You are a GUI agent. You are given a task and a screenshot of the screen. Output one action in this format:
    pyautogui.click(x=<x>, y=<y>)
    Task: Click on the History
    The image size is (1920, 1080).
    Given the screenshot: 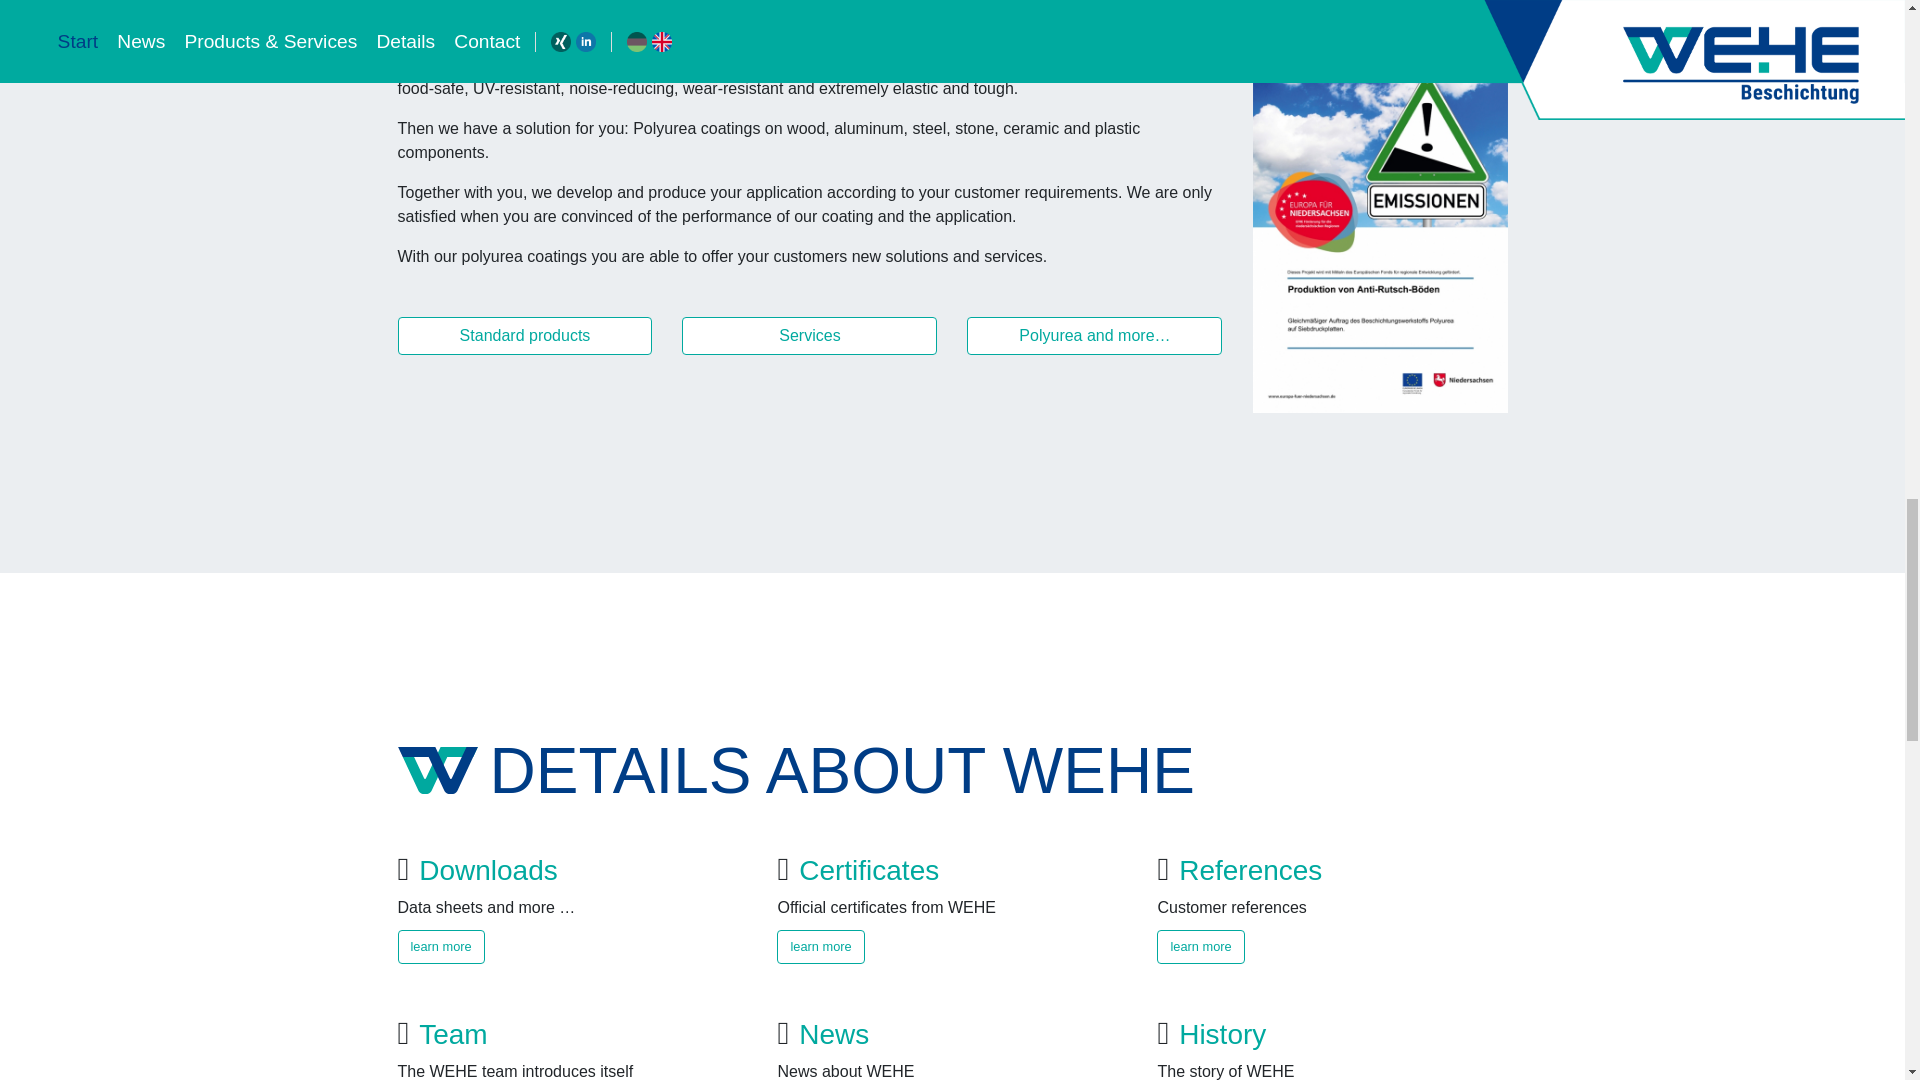 What is the action you would take?
    pyautogui.click(x=1222, y=1034)
    